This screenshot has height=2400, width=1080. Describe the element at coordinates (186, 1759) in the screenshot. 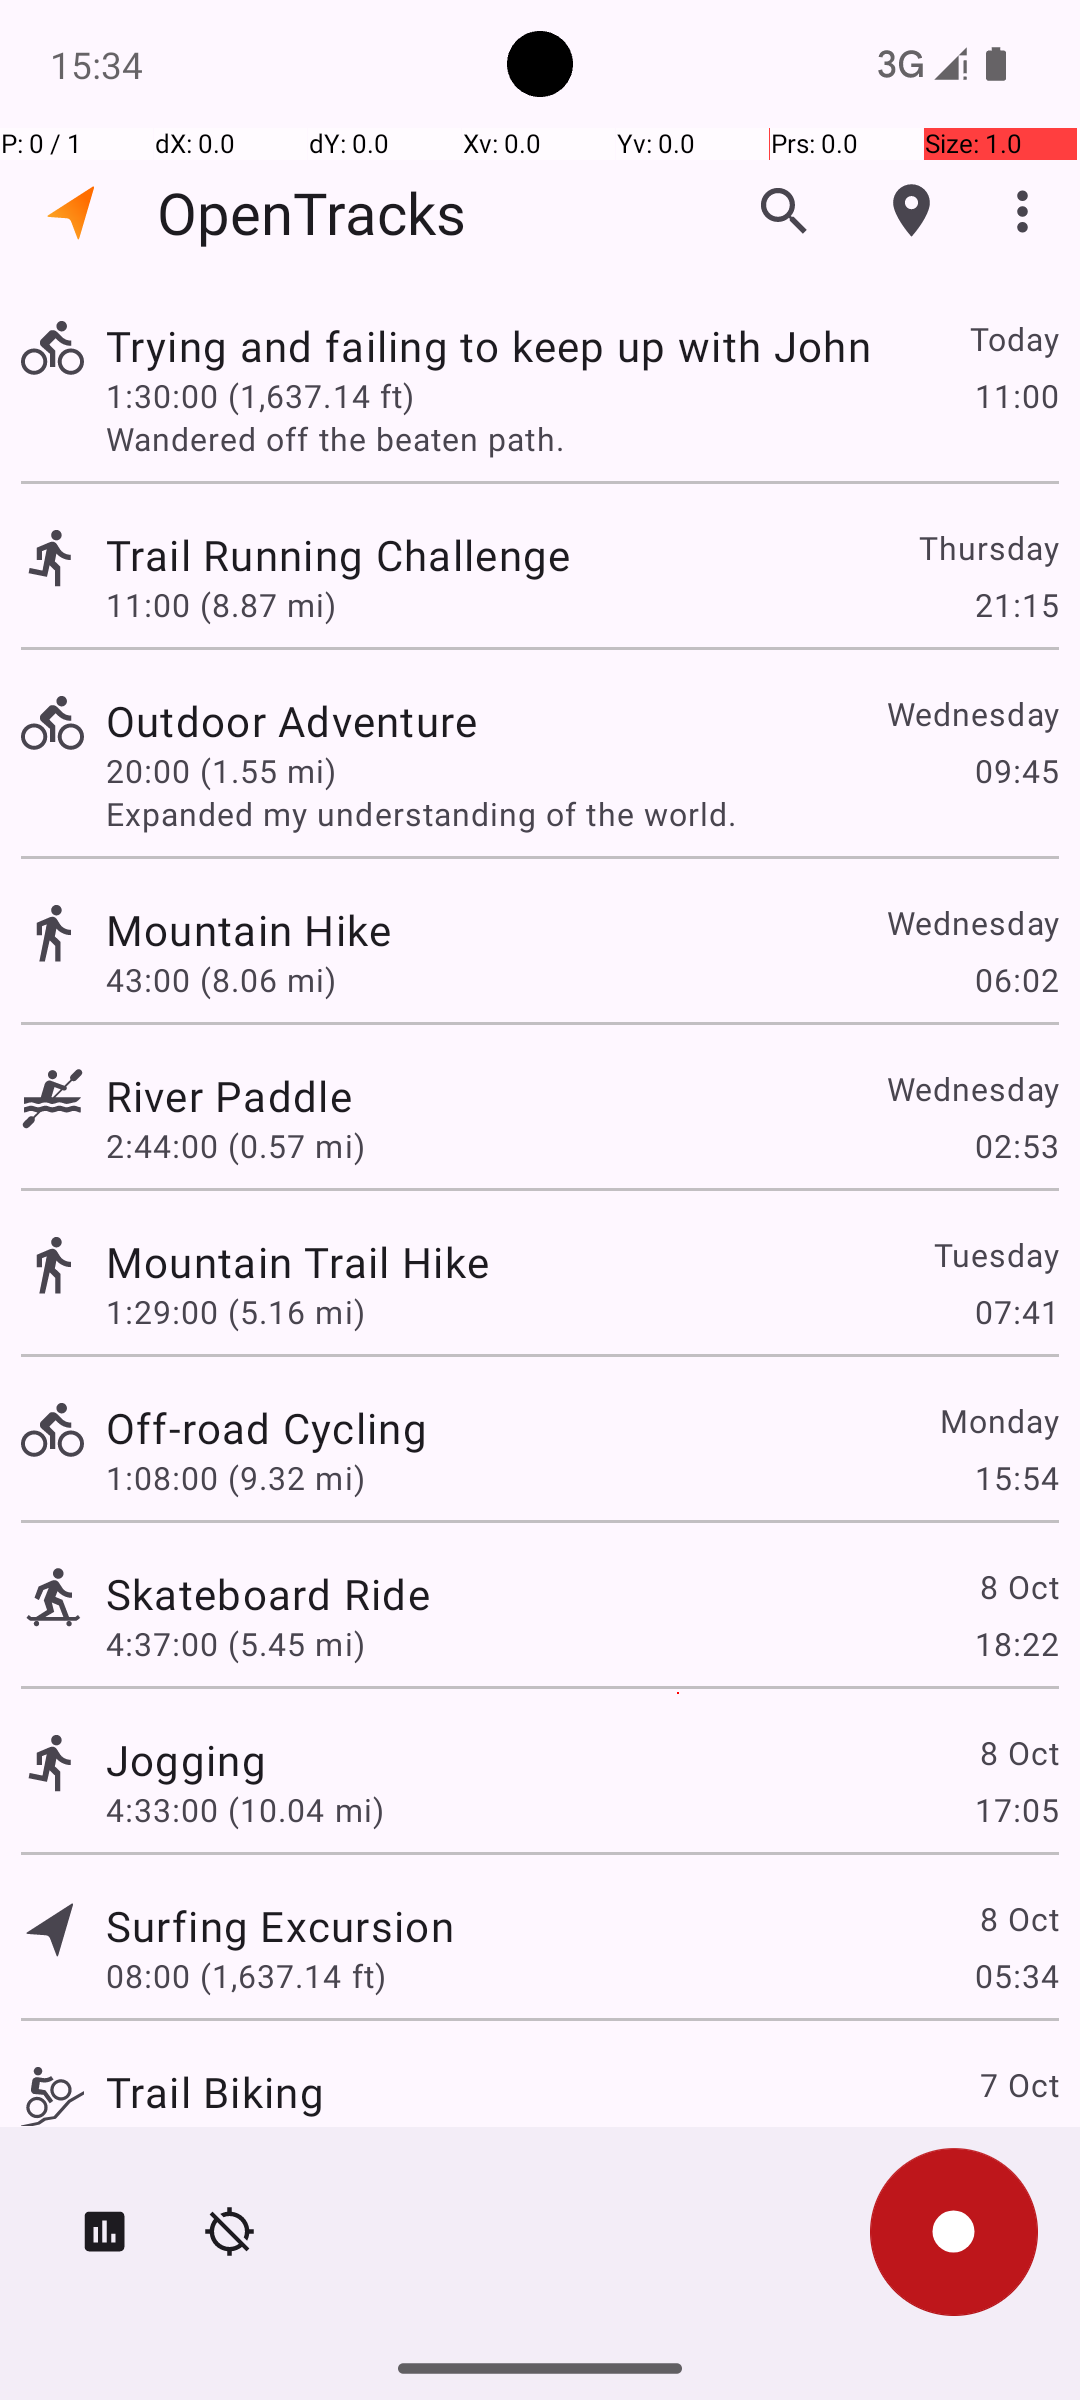

I see `Jogging` at that location.